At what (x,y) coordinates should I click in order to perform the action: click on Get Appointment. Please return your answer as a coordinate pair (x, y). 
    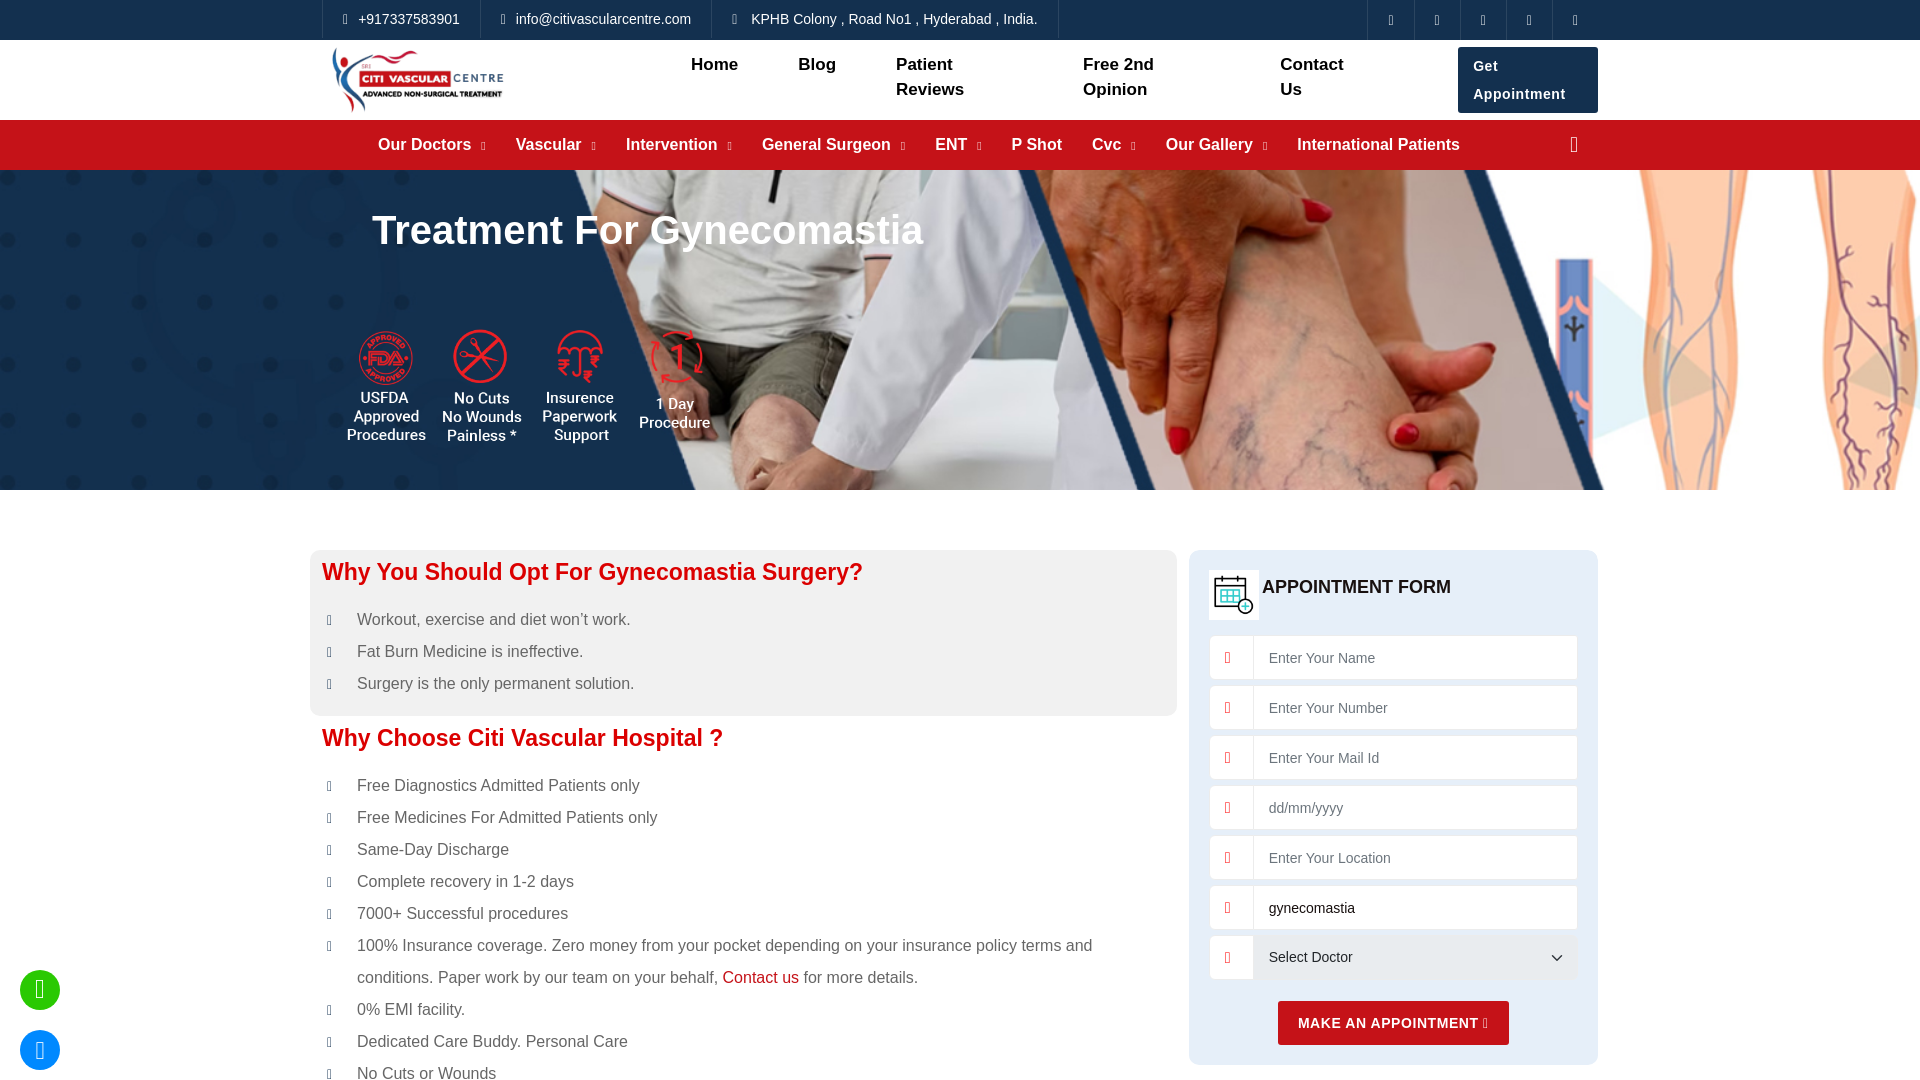
    Looking at the image, I should click on (1527, 80).